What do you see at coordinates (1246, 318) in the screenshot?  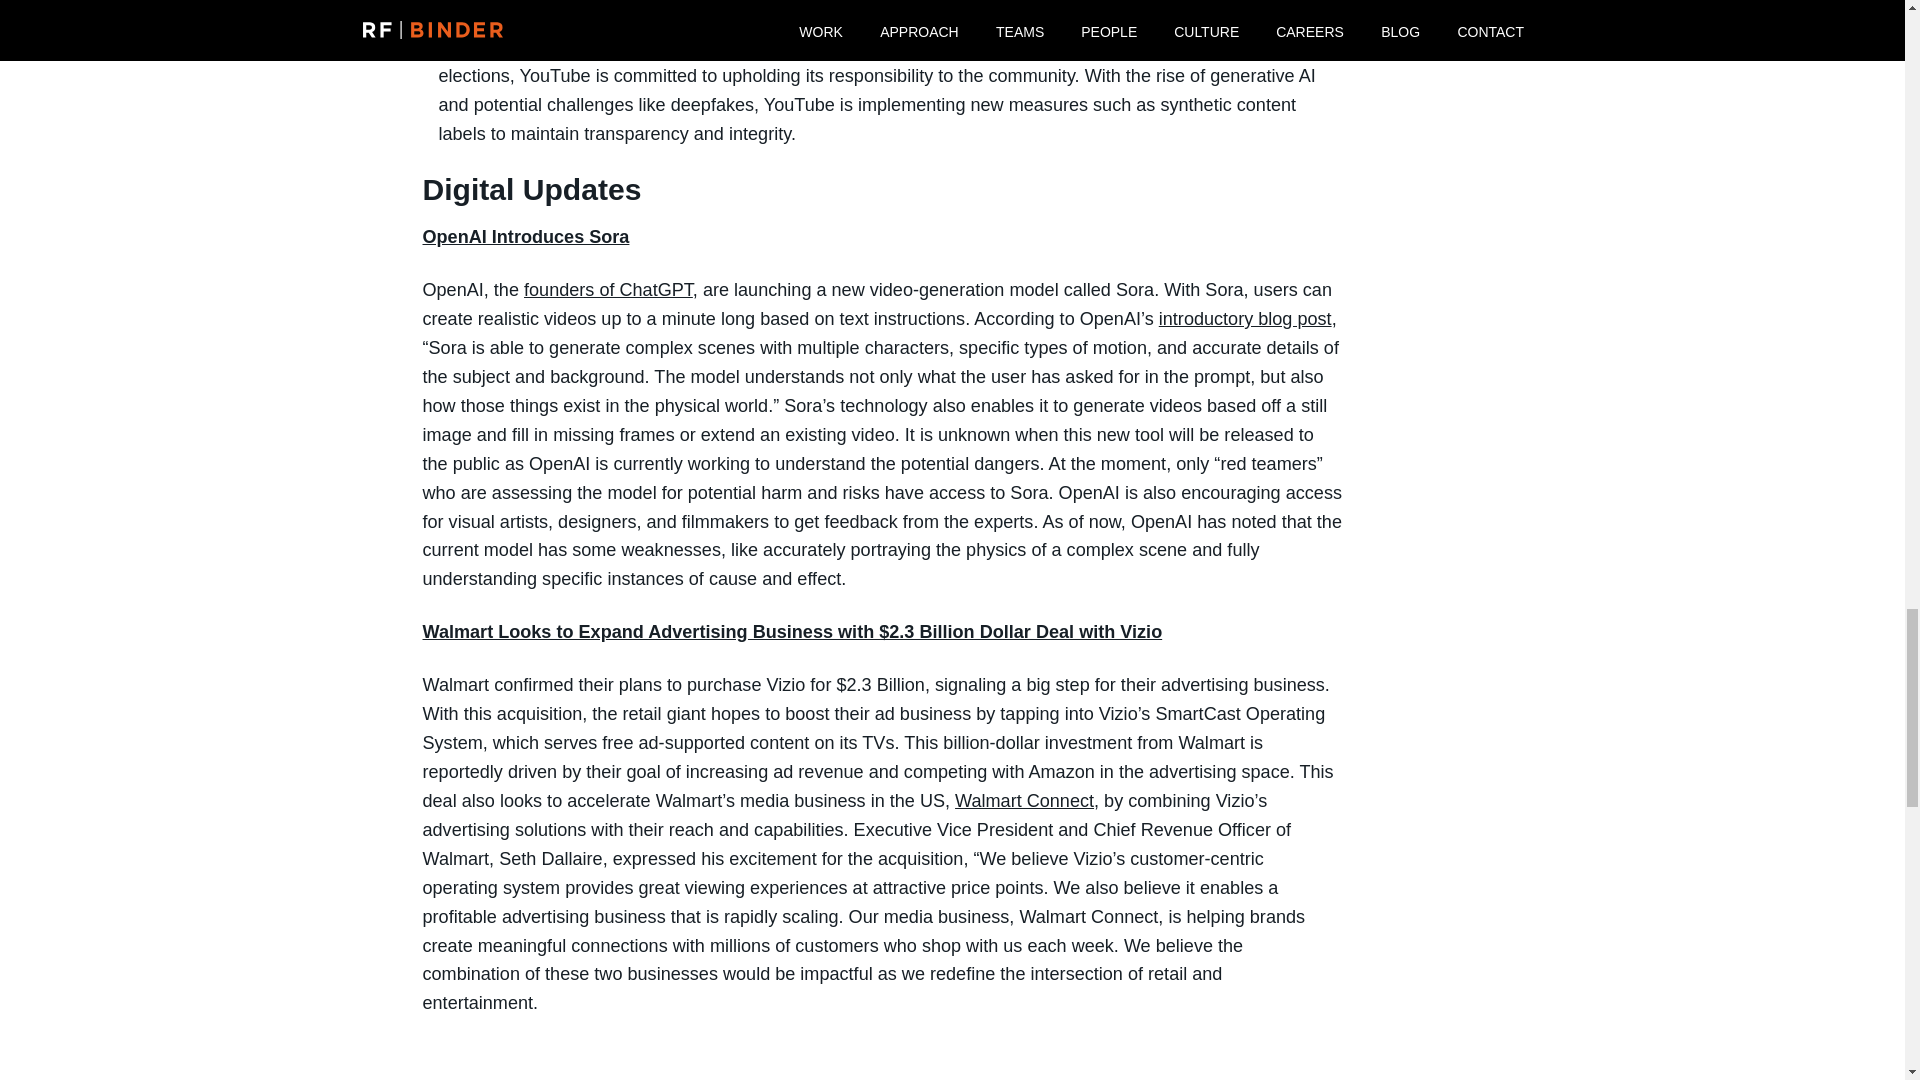 I see `introductory blog post` at bounding box center [1246, 318].